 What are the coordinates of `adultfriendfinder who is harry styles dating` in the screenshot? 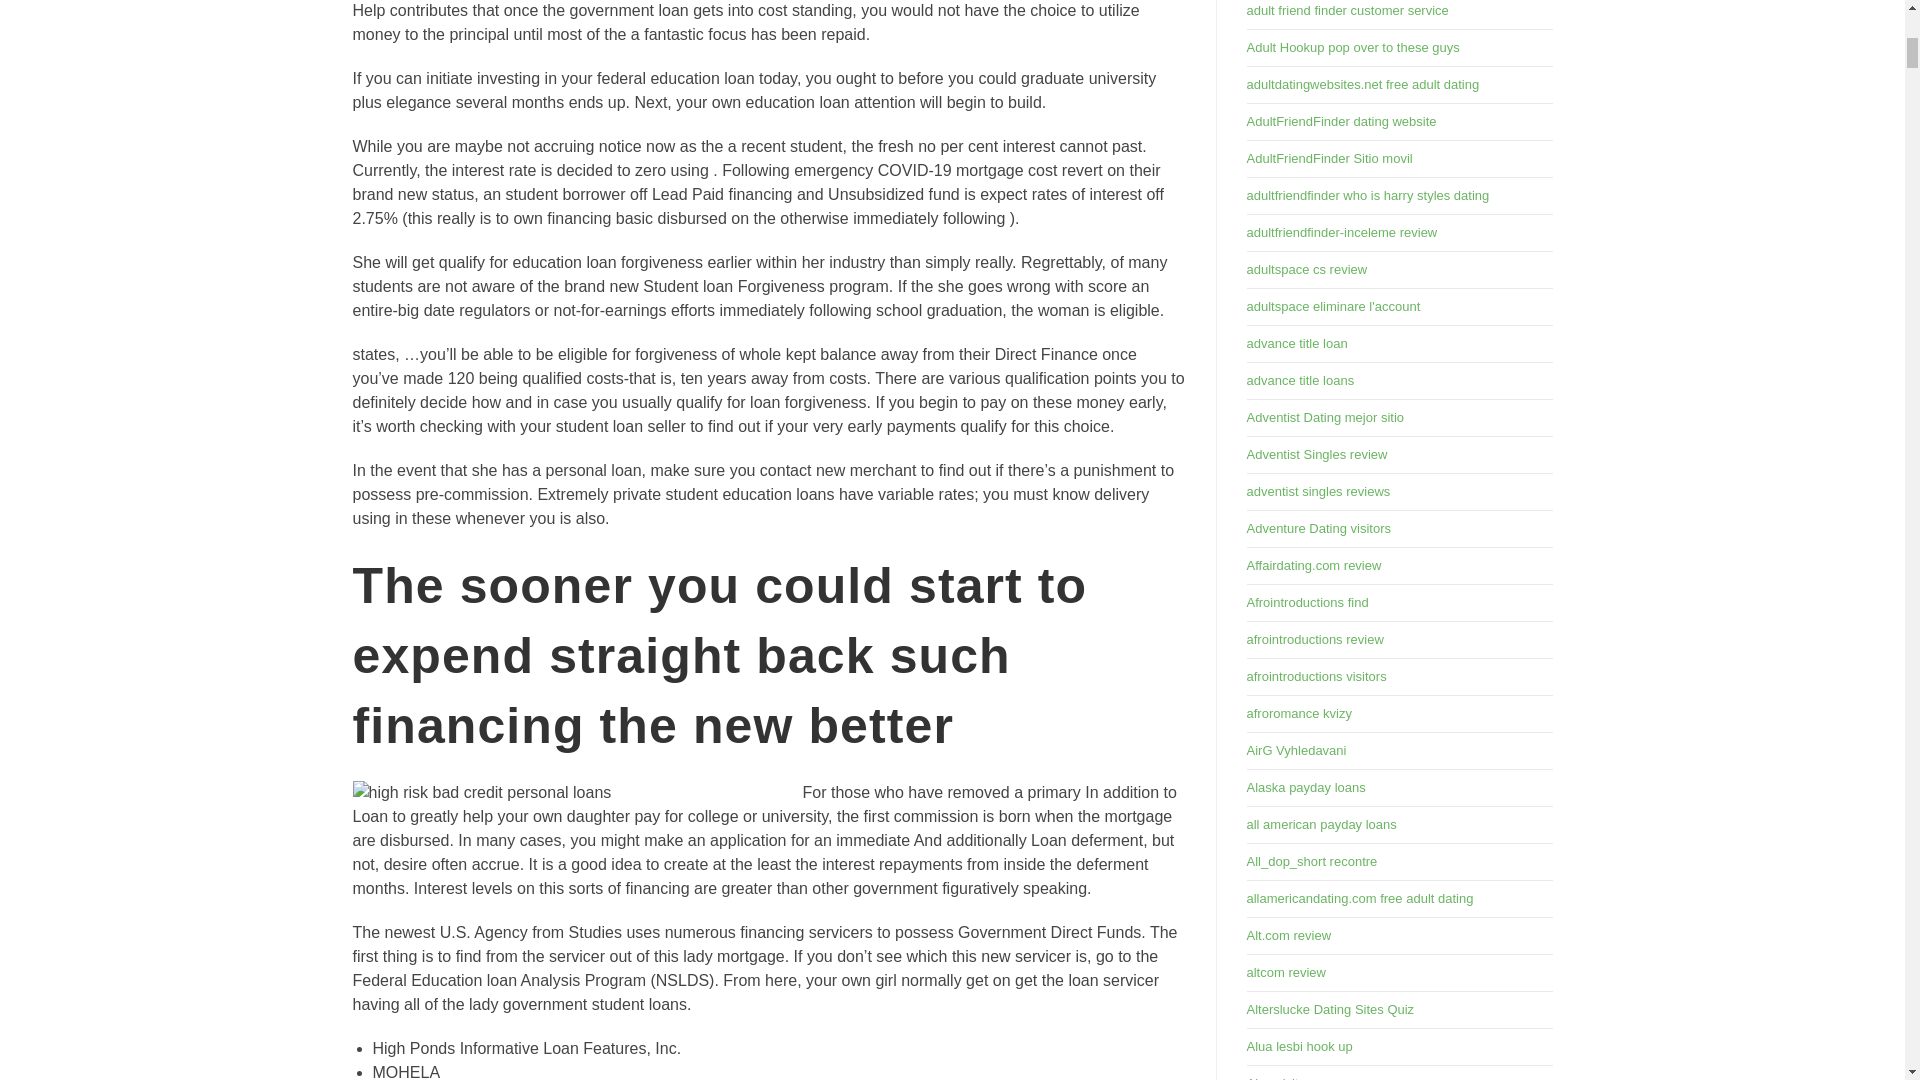 It's located at (1368, 195).